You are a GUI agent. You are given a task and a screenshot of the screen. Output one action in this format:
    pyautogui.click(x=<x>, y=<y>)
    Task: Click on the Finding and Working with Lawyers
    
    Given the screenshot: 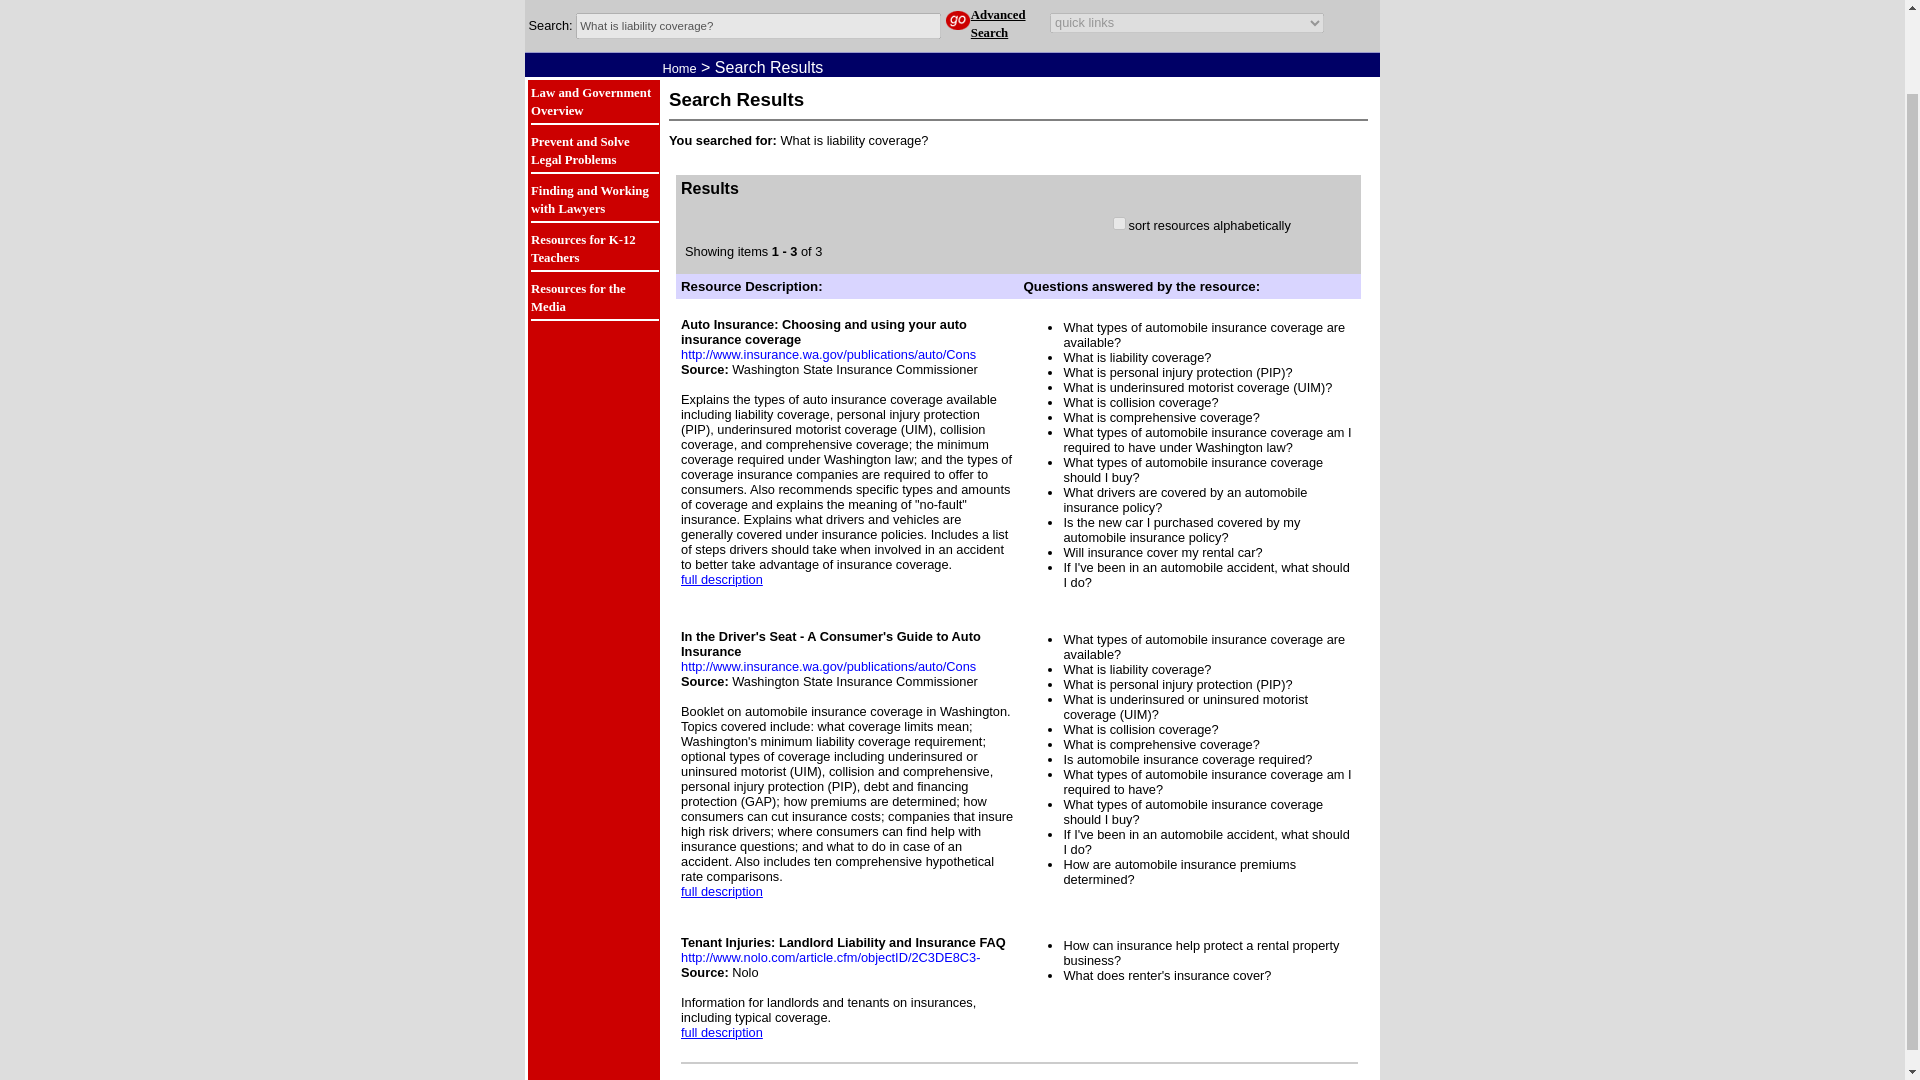 What is the action you would take?
    pyautogui.click(x=590, y=200)
    